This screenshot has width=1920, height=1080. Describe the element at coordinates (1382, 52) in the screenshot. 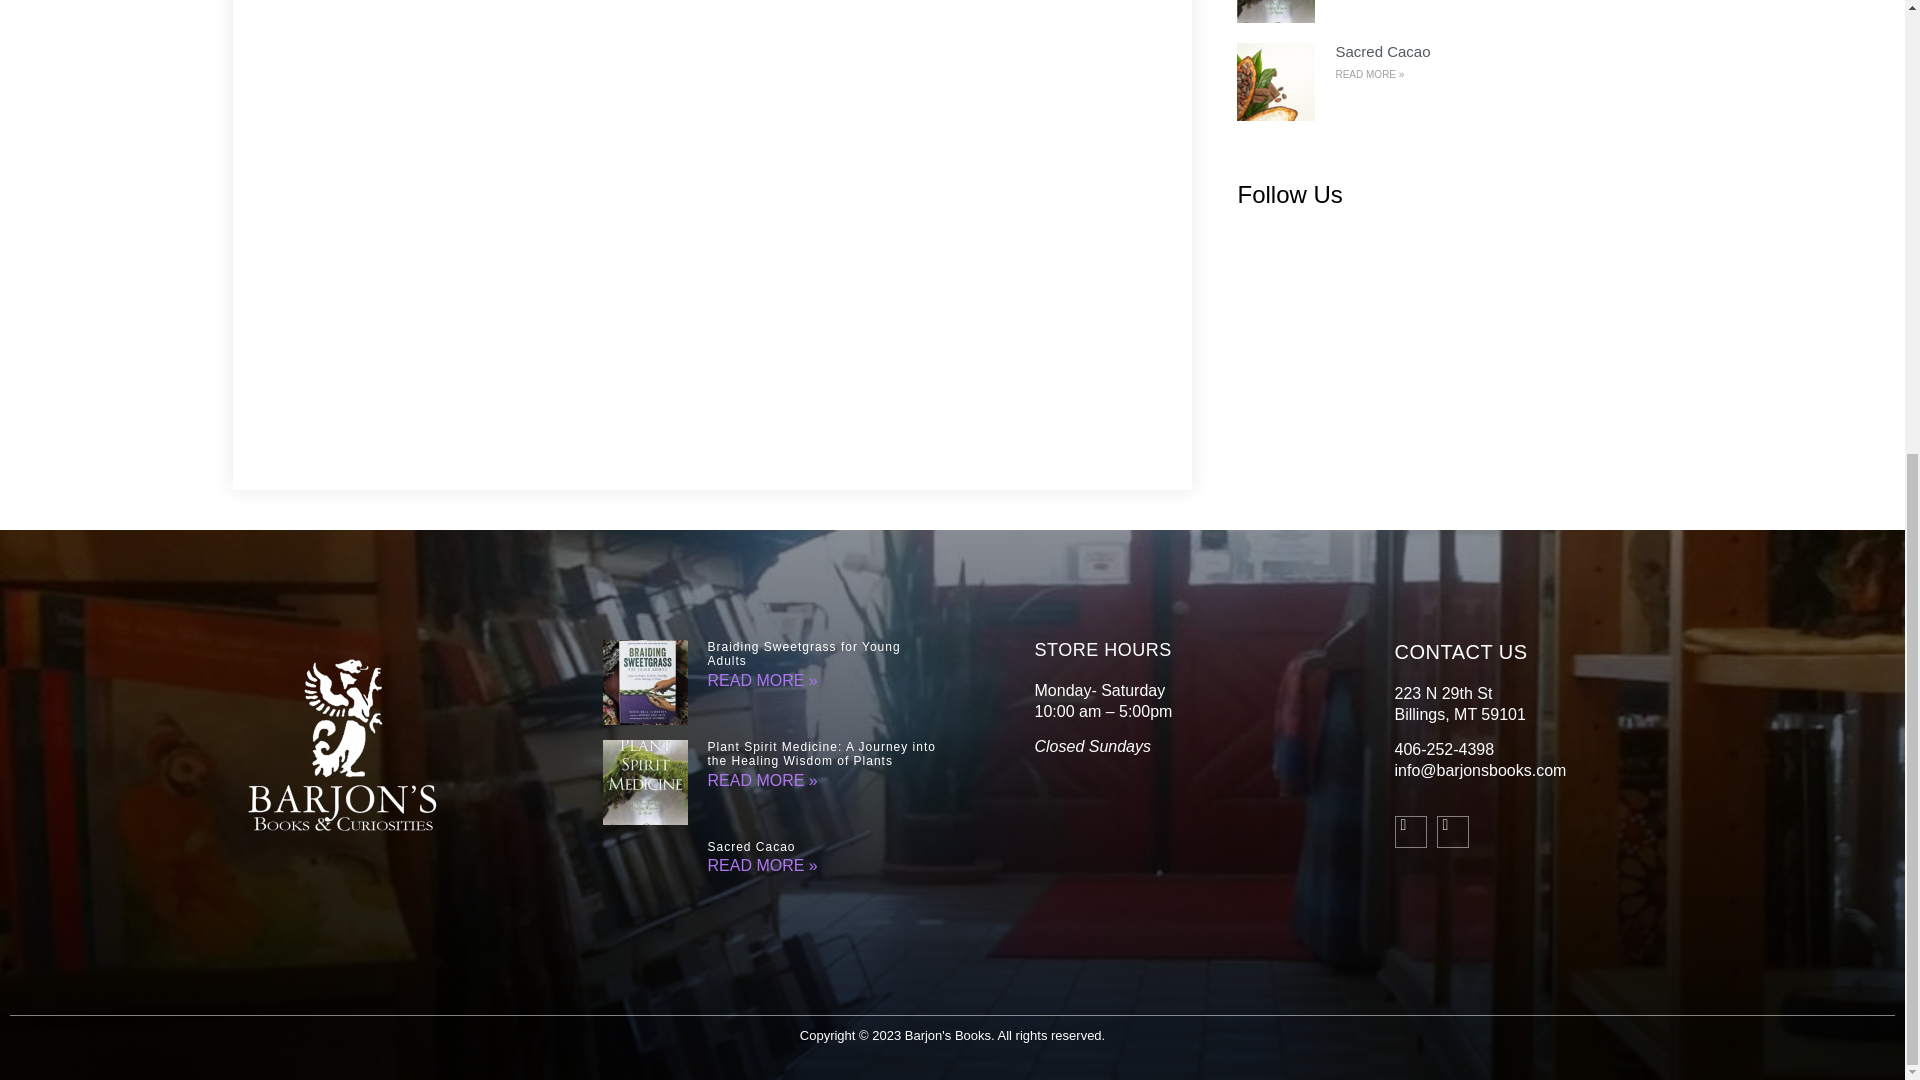

I see `Sacred Cacao` at that location.